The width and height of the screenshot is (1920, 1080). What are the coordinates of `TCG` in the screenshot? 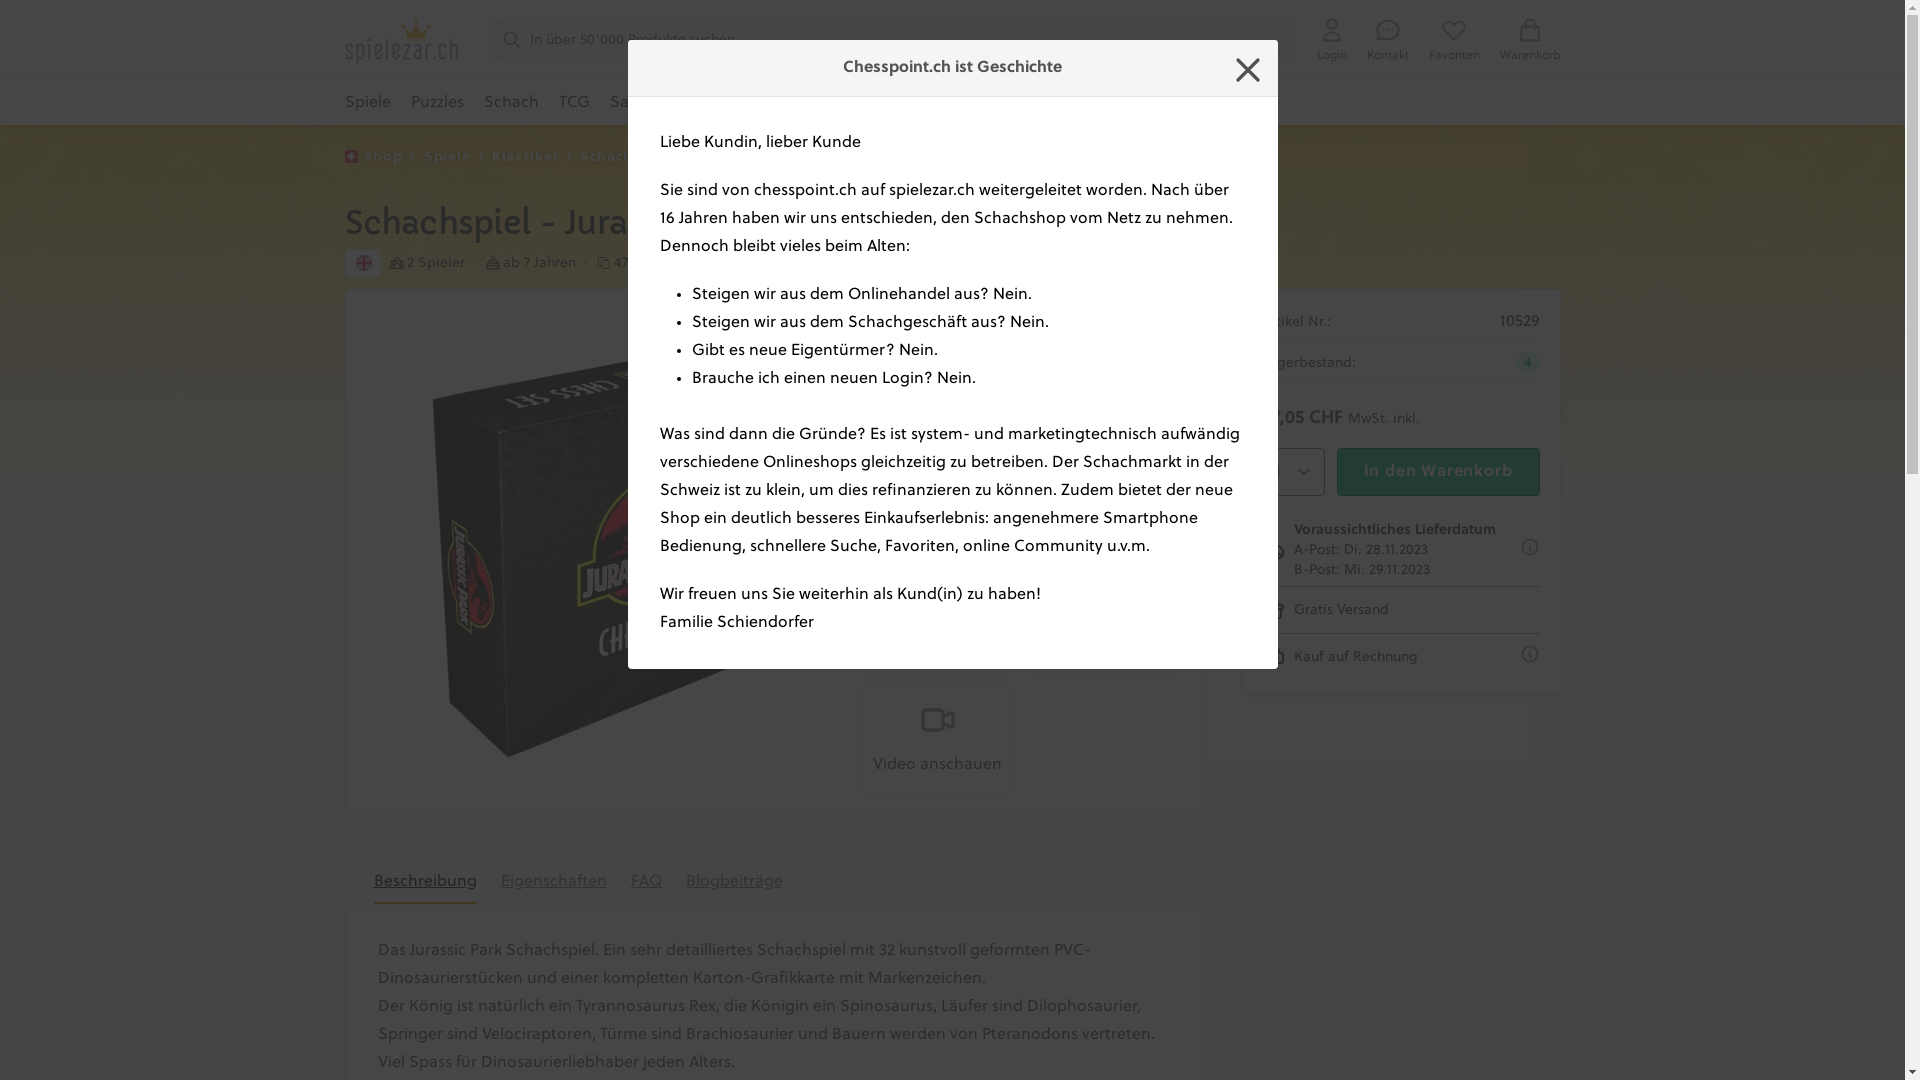 It's located at (574, 104).